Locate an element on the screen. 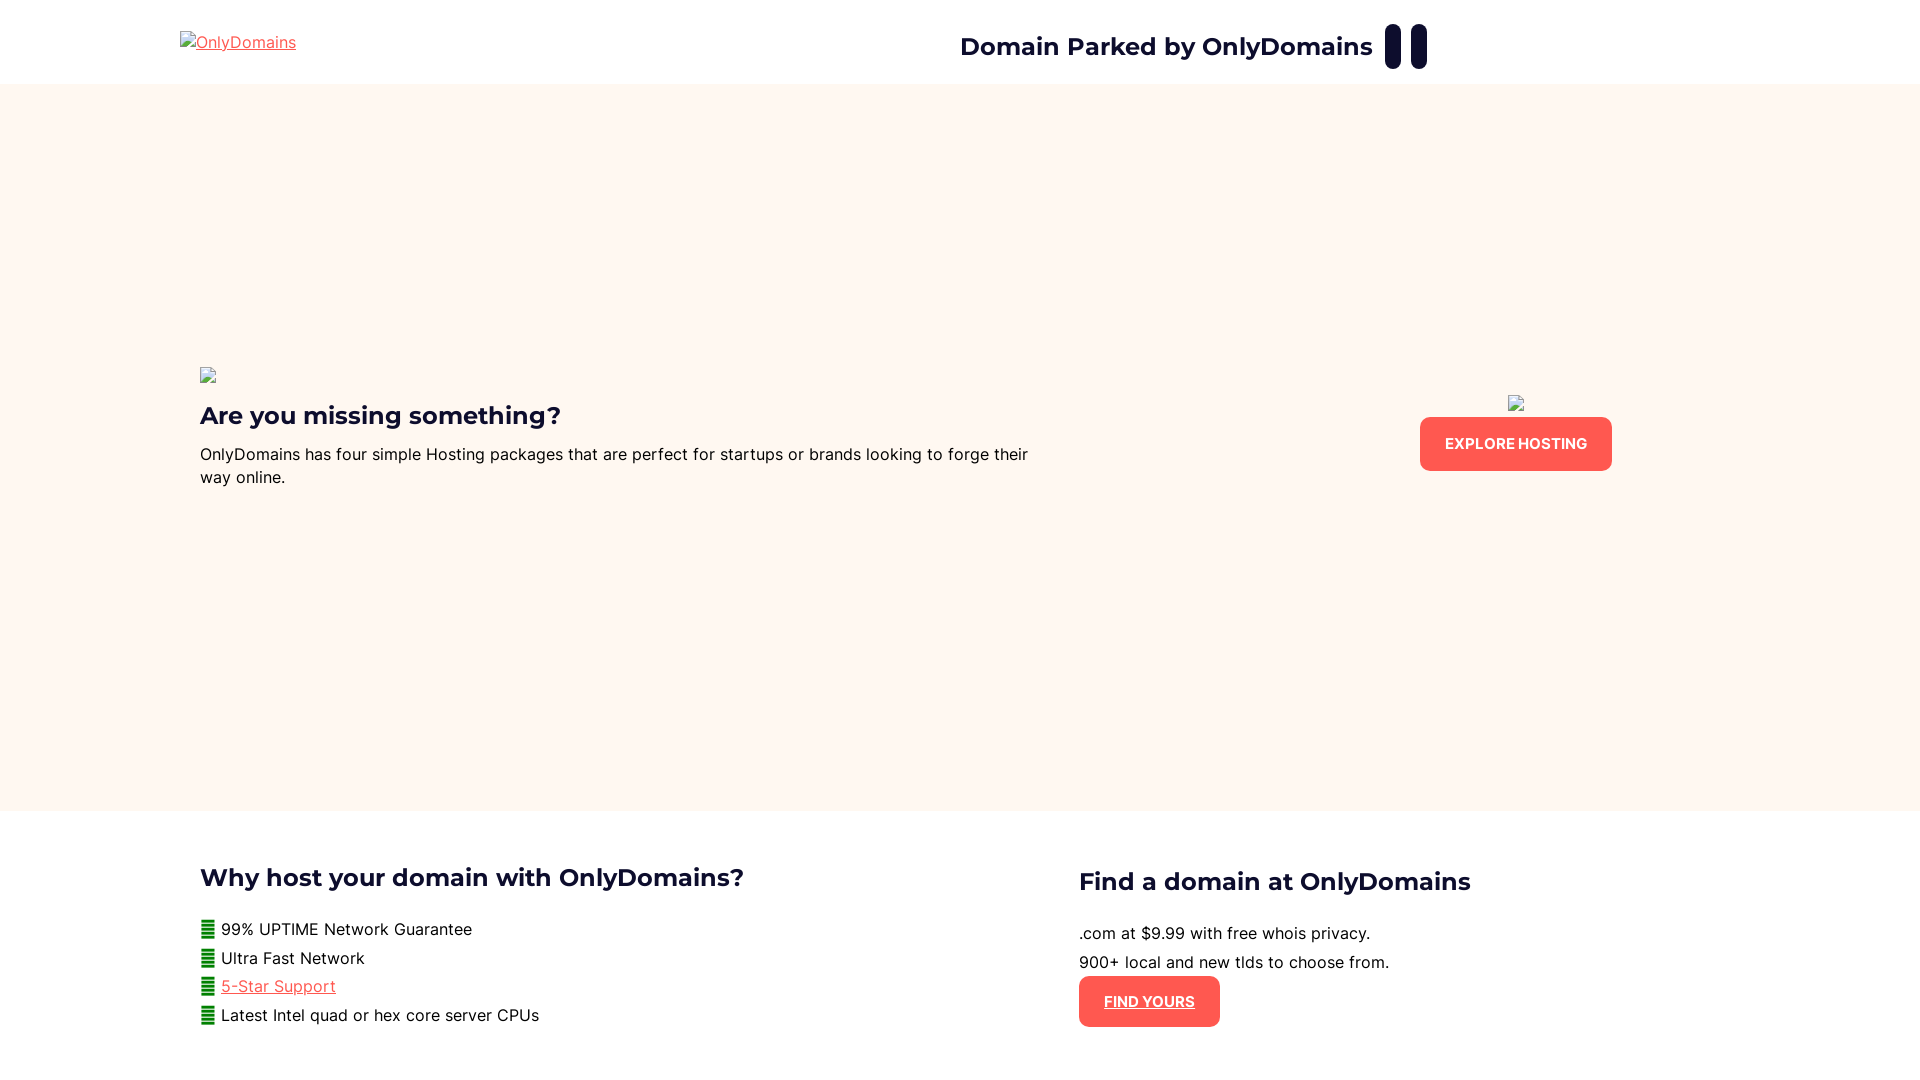 This screenshot has width=1920, height=1080. 5-Star Support is located at coordinates (278, 986).